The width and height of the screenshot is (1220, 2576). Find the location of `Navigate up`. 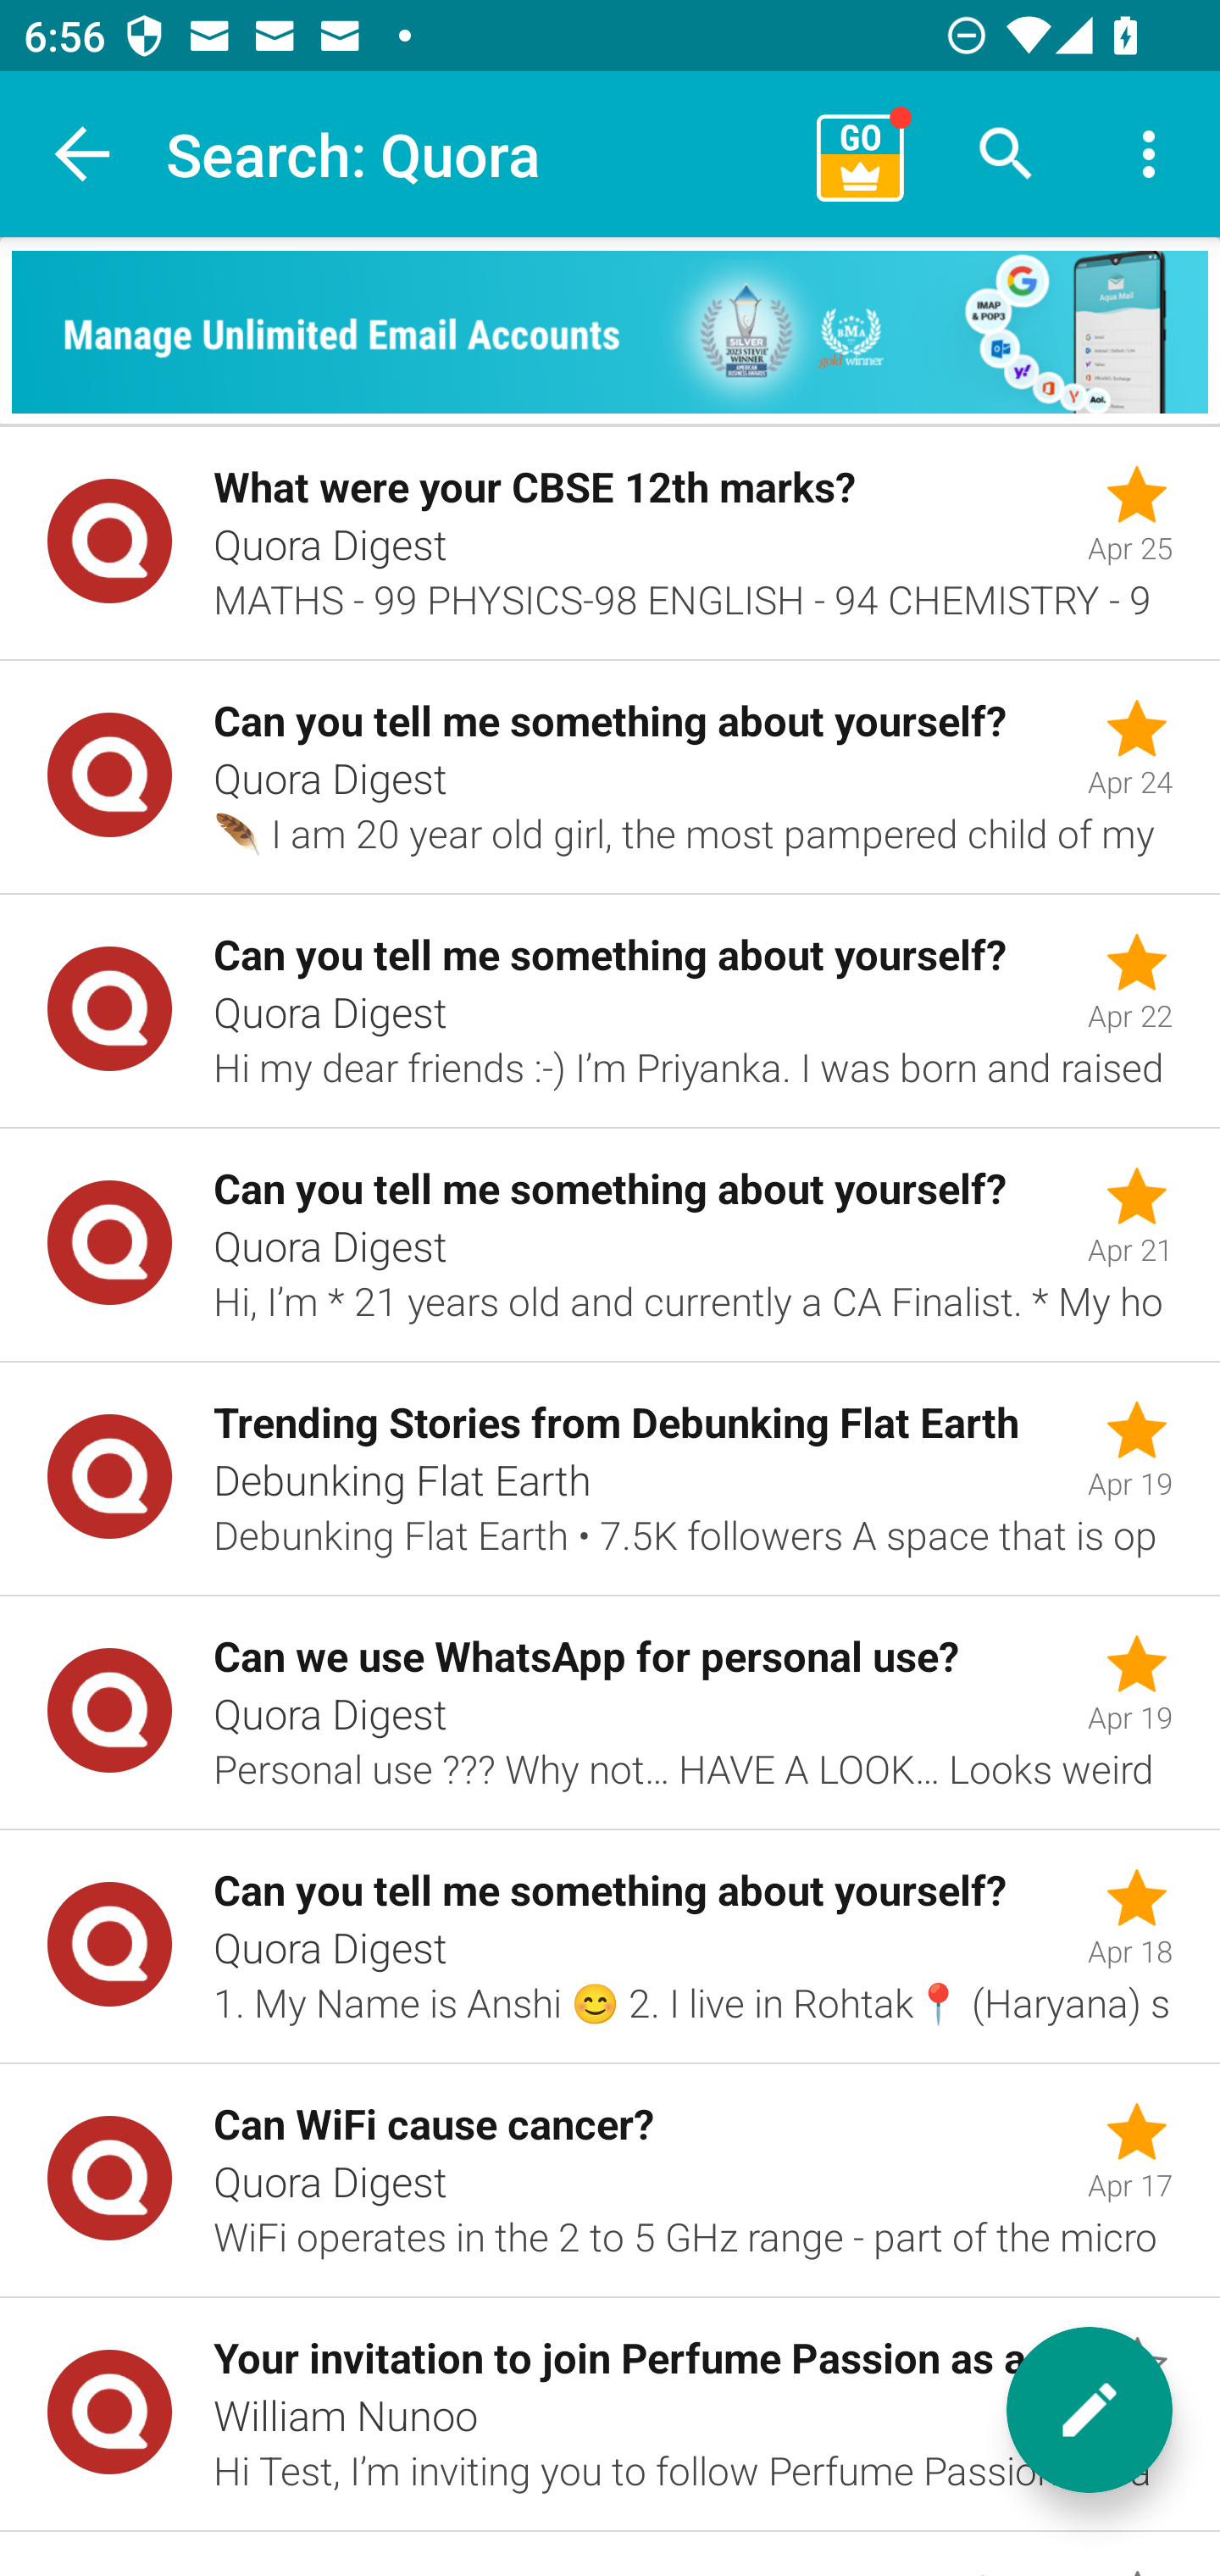

Navigate up is located at coordinates (83, 154).